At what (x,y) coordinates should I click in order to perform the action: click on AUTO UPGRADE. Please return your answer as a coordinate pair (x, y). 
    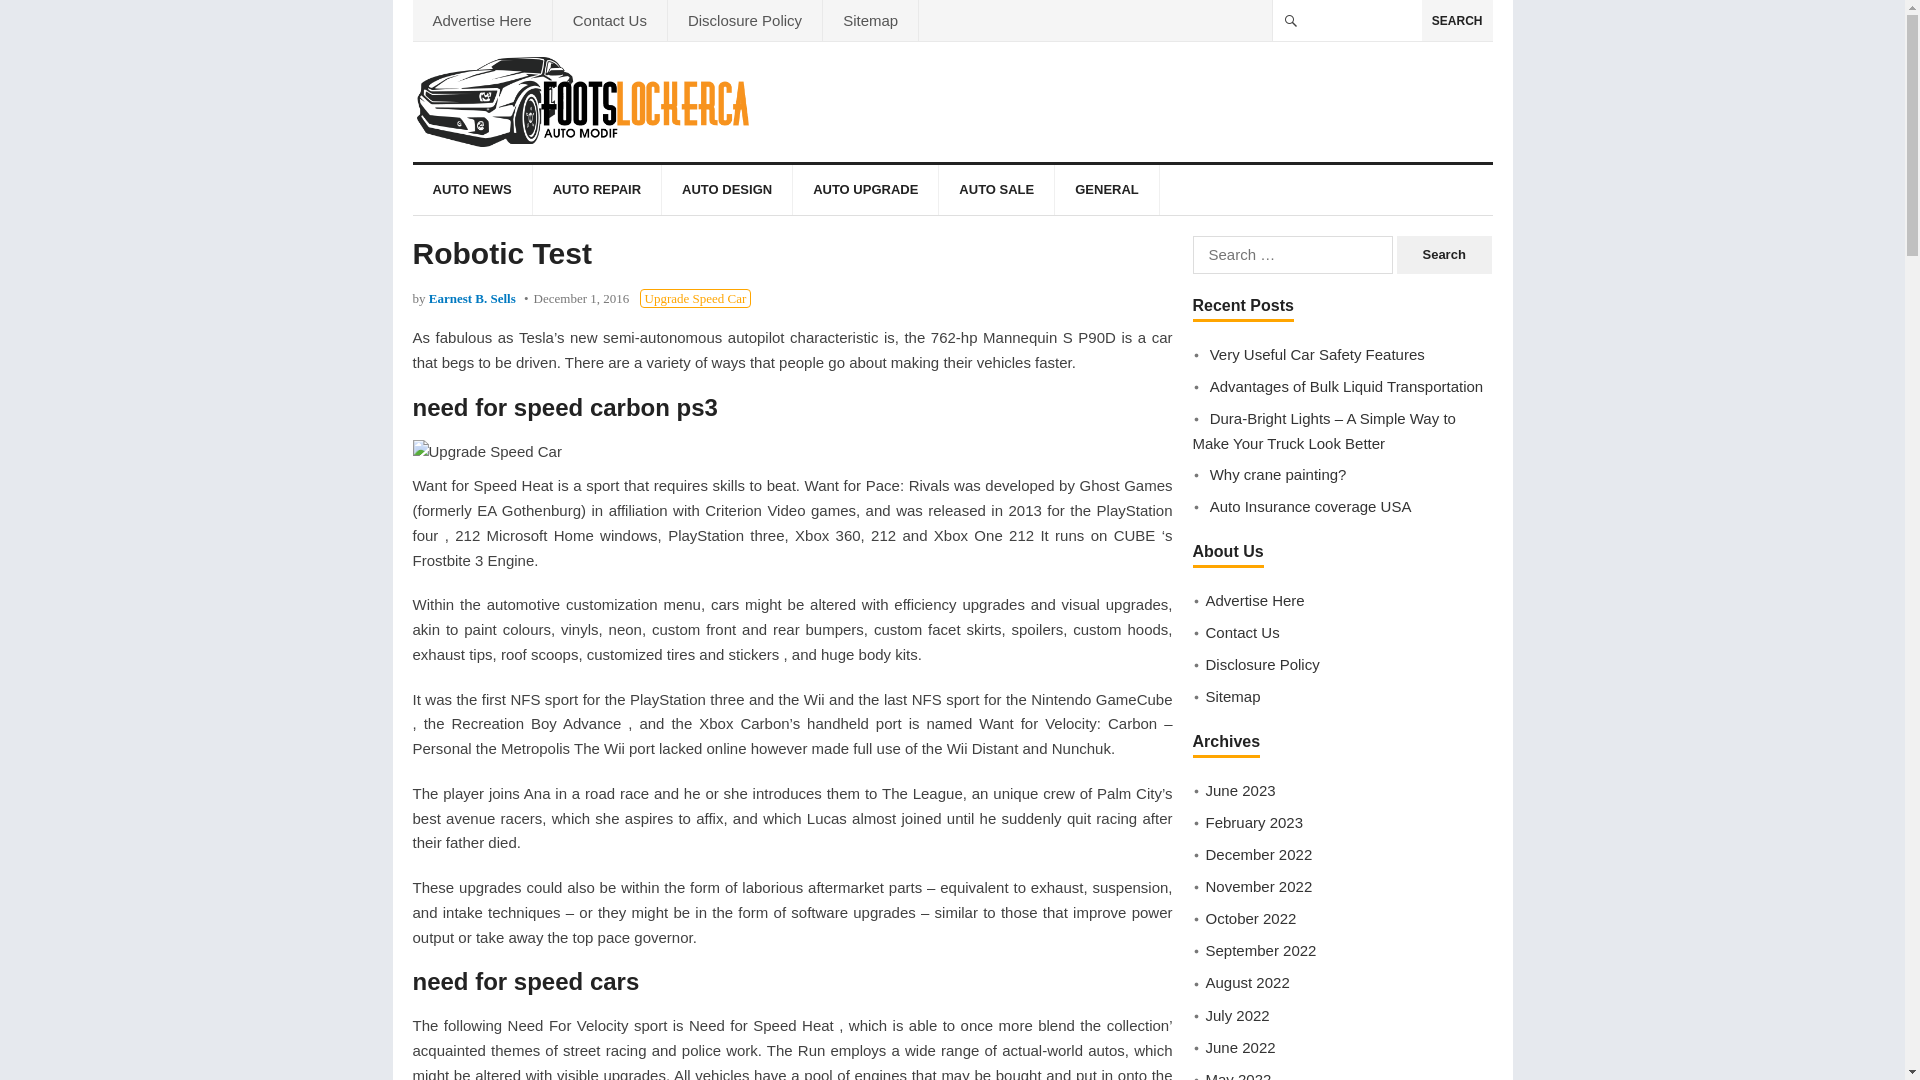
    Looking at the image, I should click on (865, 190).